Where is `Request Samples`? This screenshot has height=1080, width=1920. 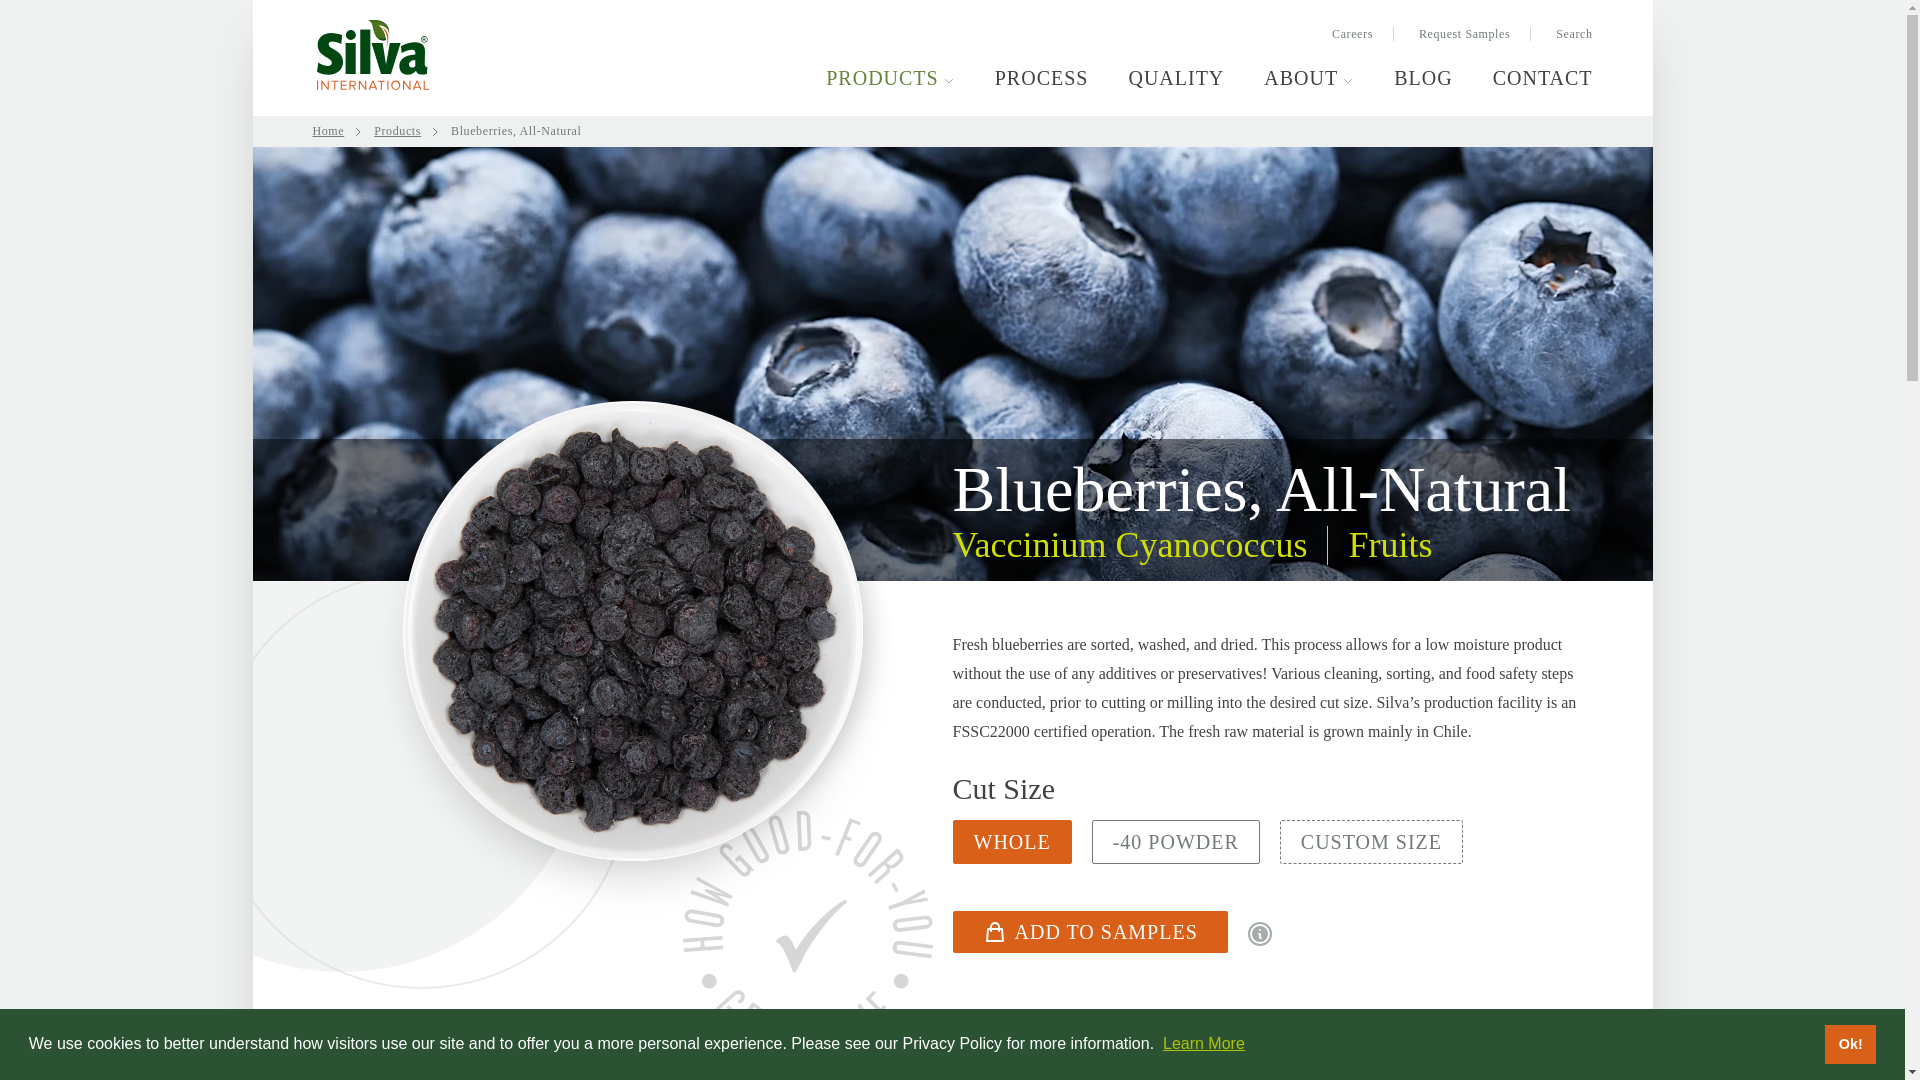
Request Samples is located at coordinates (1464, 34).